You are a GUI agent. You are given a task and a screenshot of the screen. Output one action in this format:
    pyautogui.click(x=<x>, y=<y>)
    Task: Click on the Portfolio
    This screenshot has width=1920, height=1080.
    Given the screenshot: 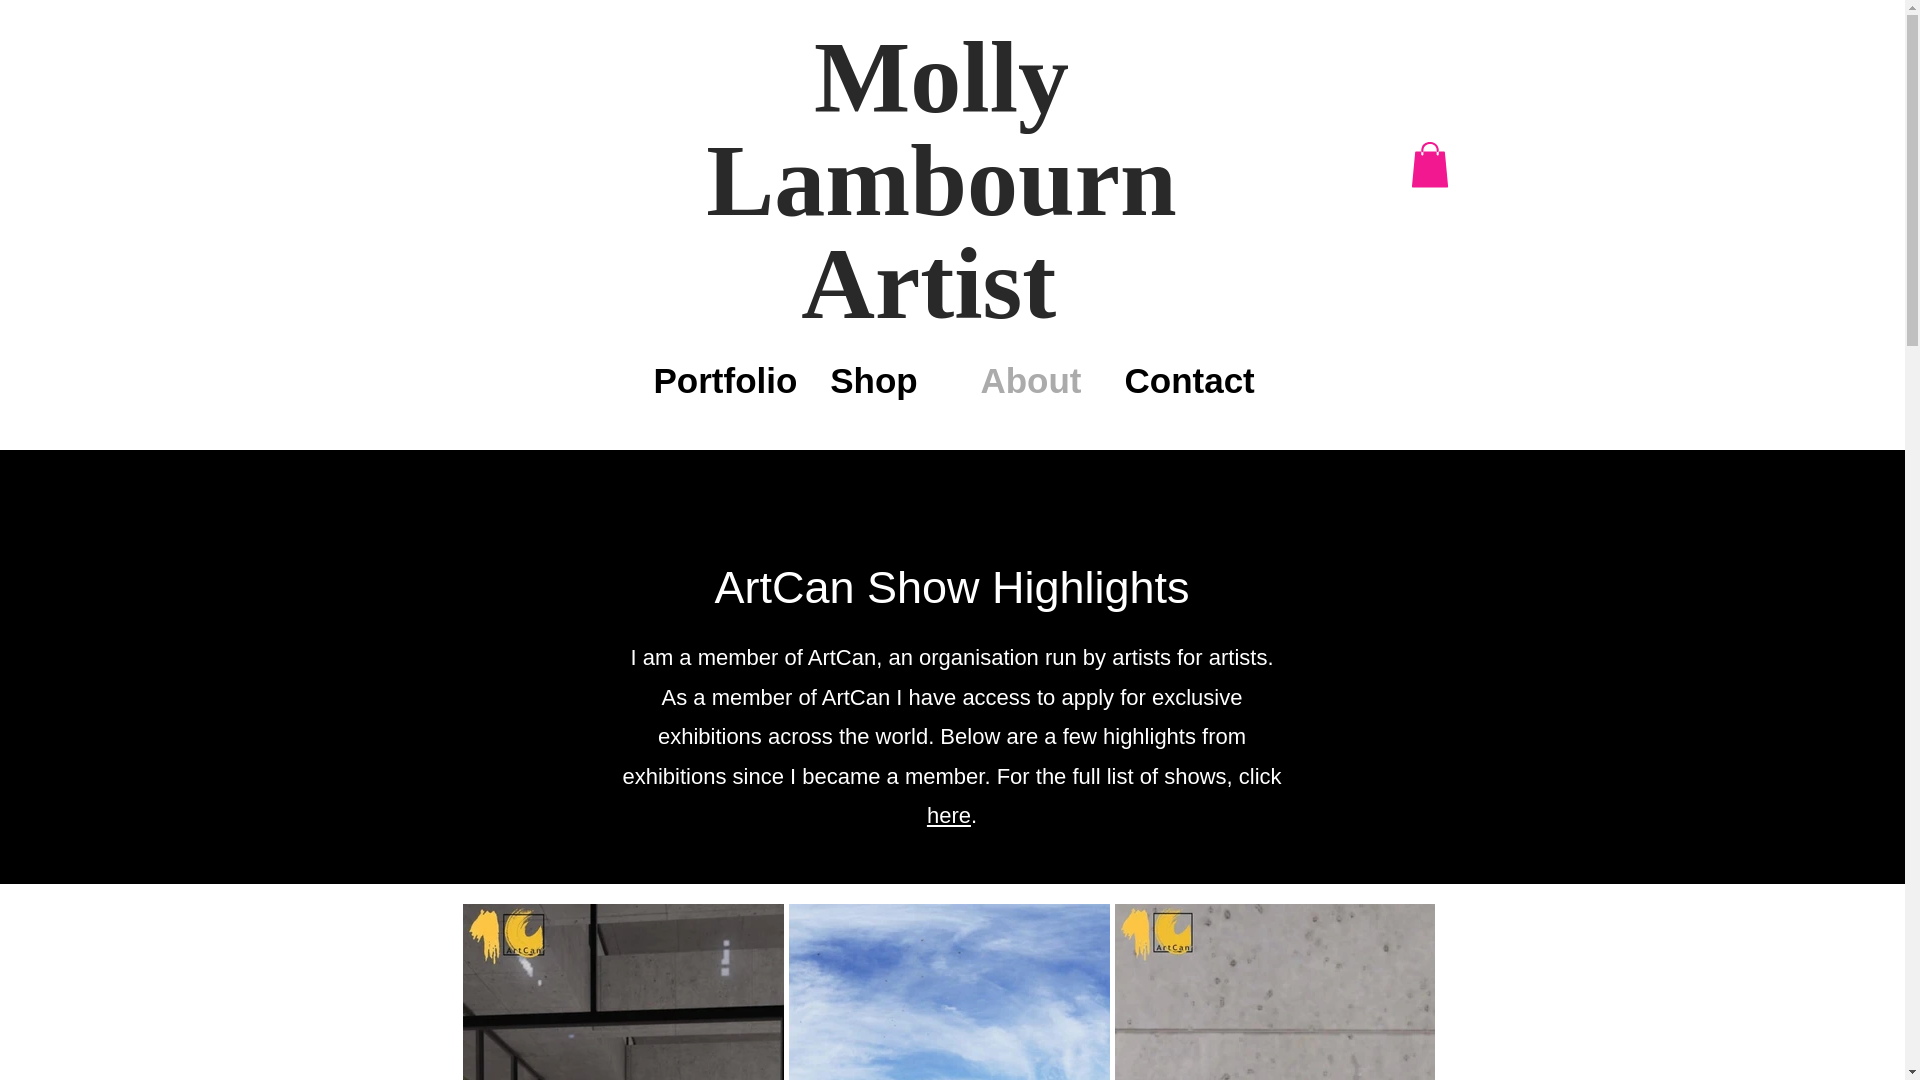 What is the action you would take?
    pyautogui.click(x=716, y=381)
    